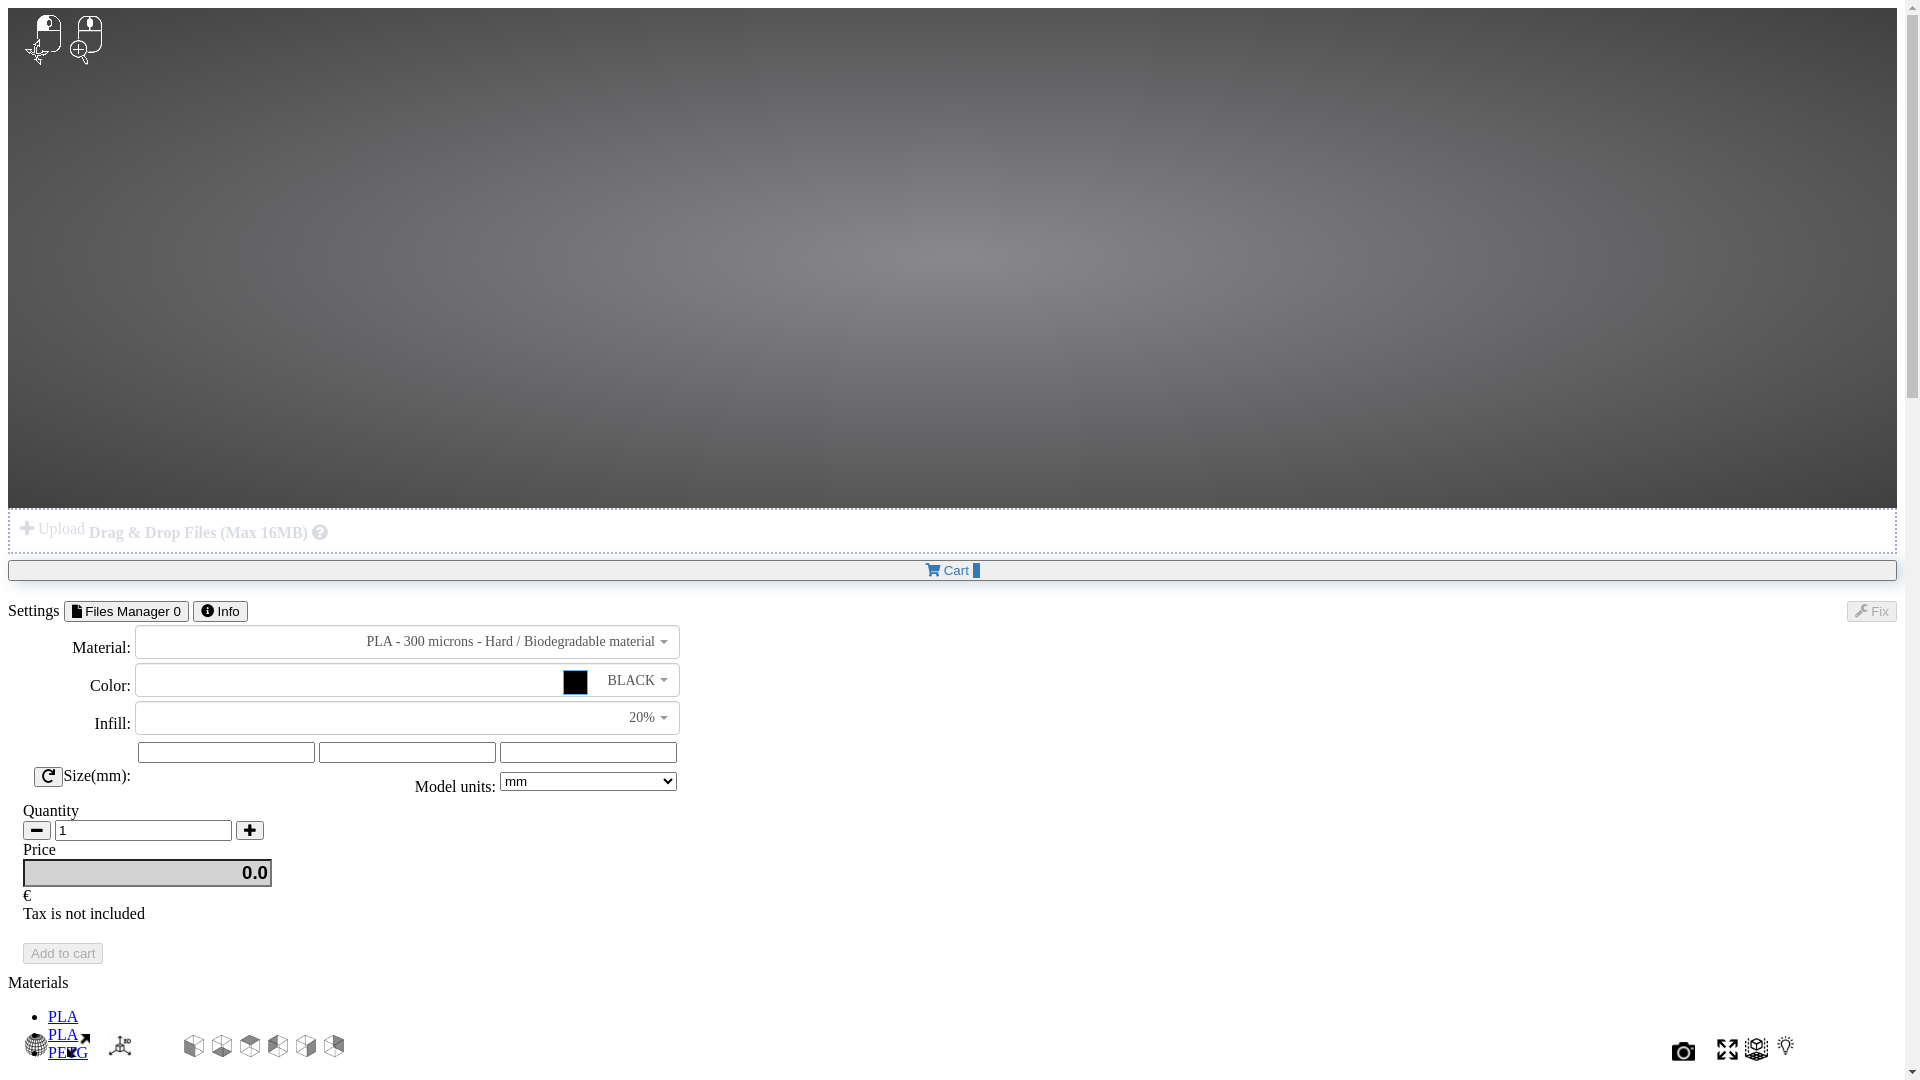  Describe the element at coordinates (1786, 1056) in the screenshot. I see `Light` at that location.